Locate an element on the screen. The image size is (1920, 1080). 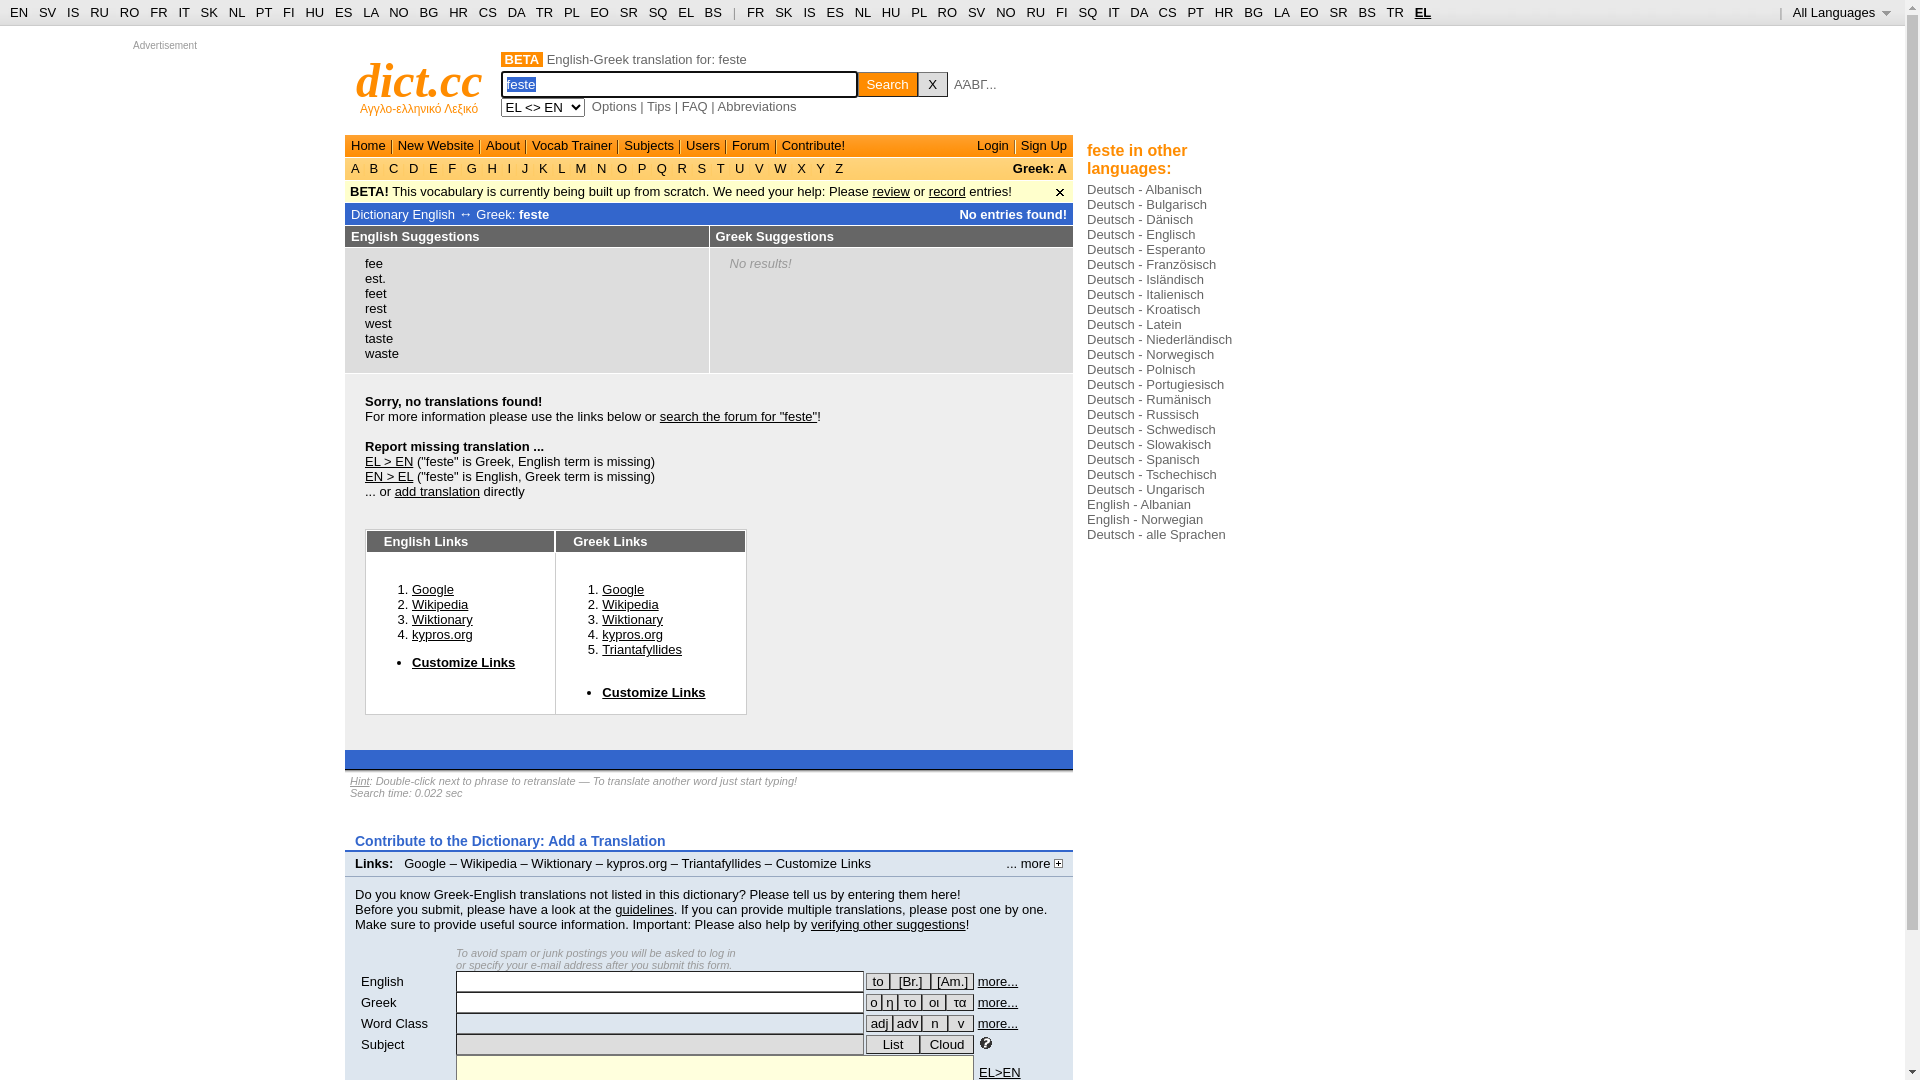
HU is located at coordinates (892, 12).